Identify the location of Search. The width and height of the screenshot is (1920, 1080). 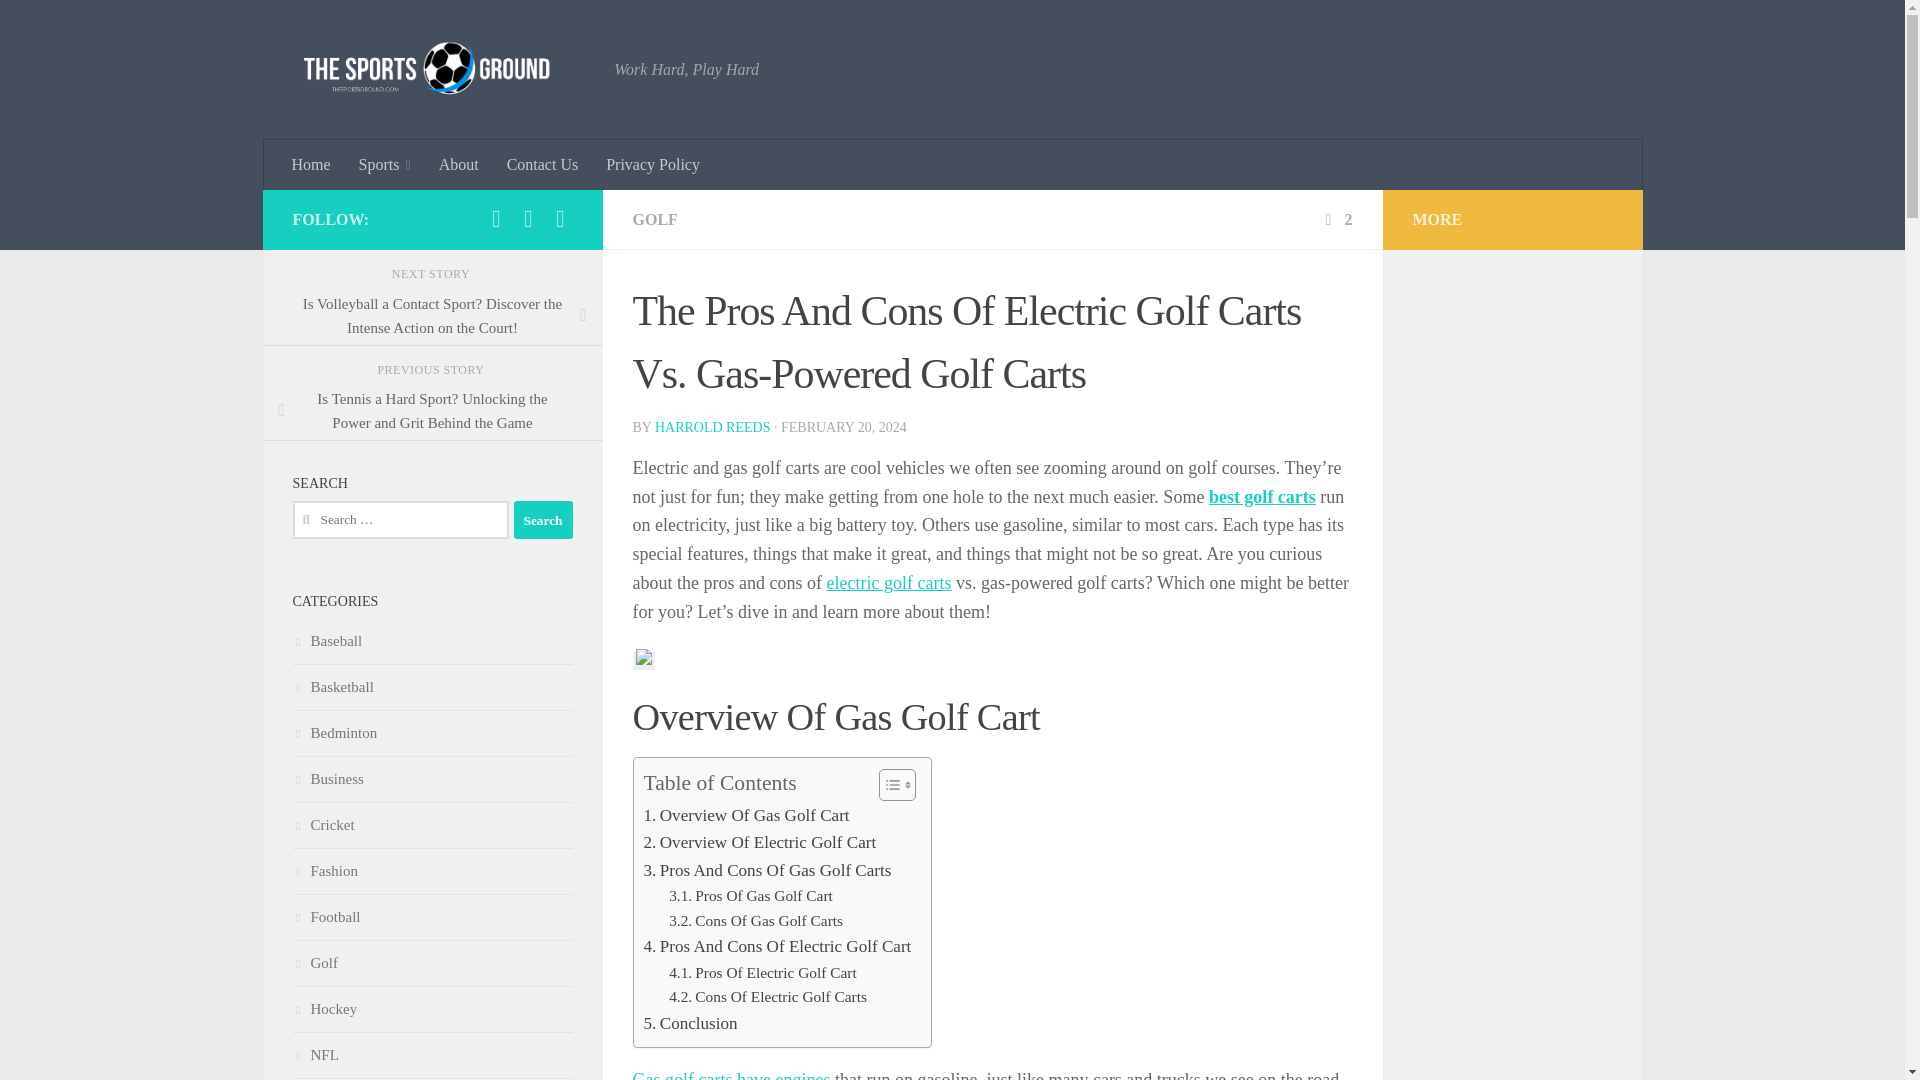
(543, 520).